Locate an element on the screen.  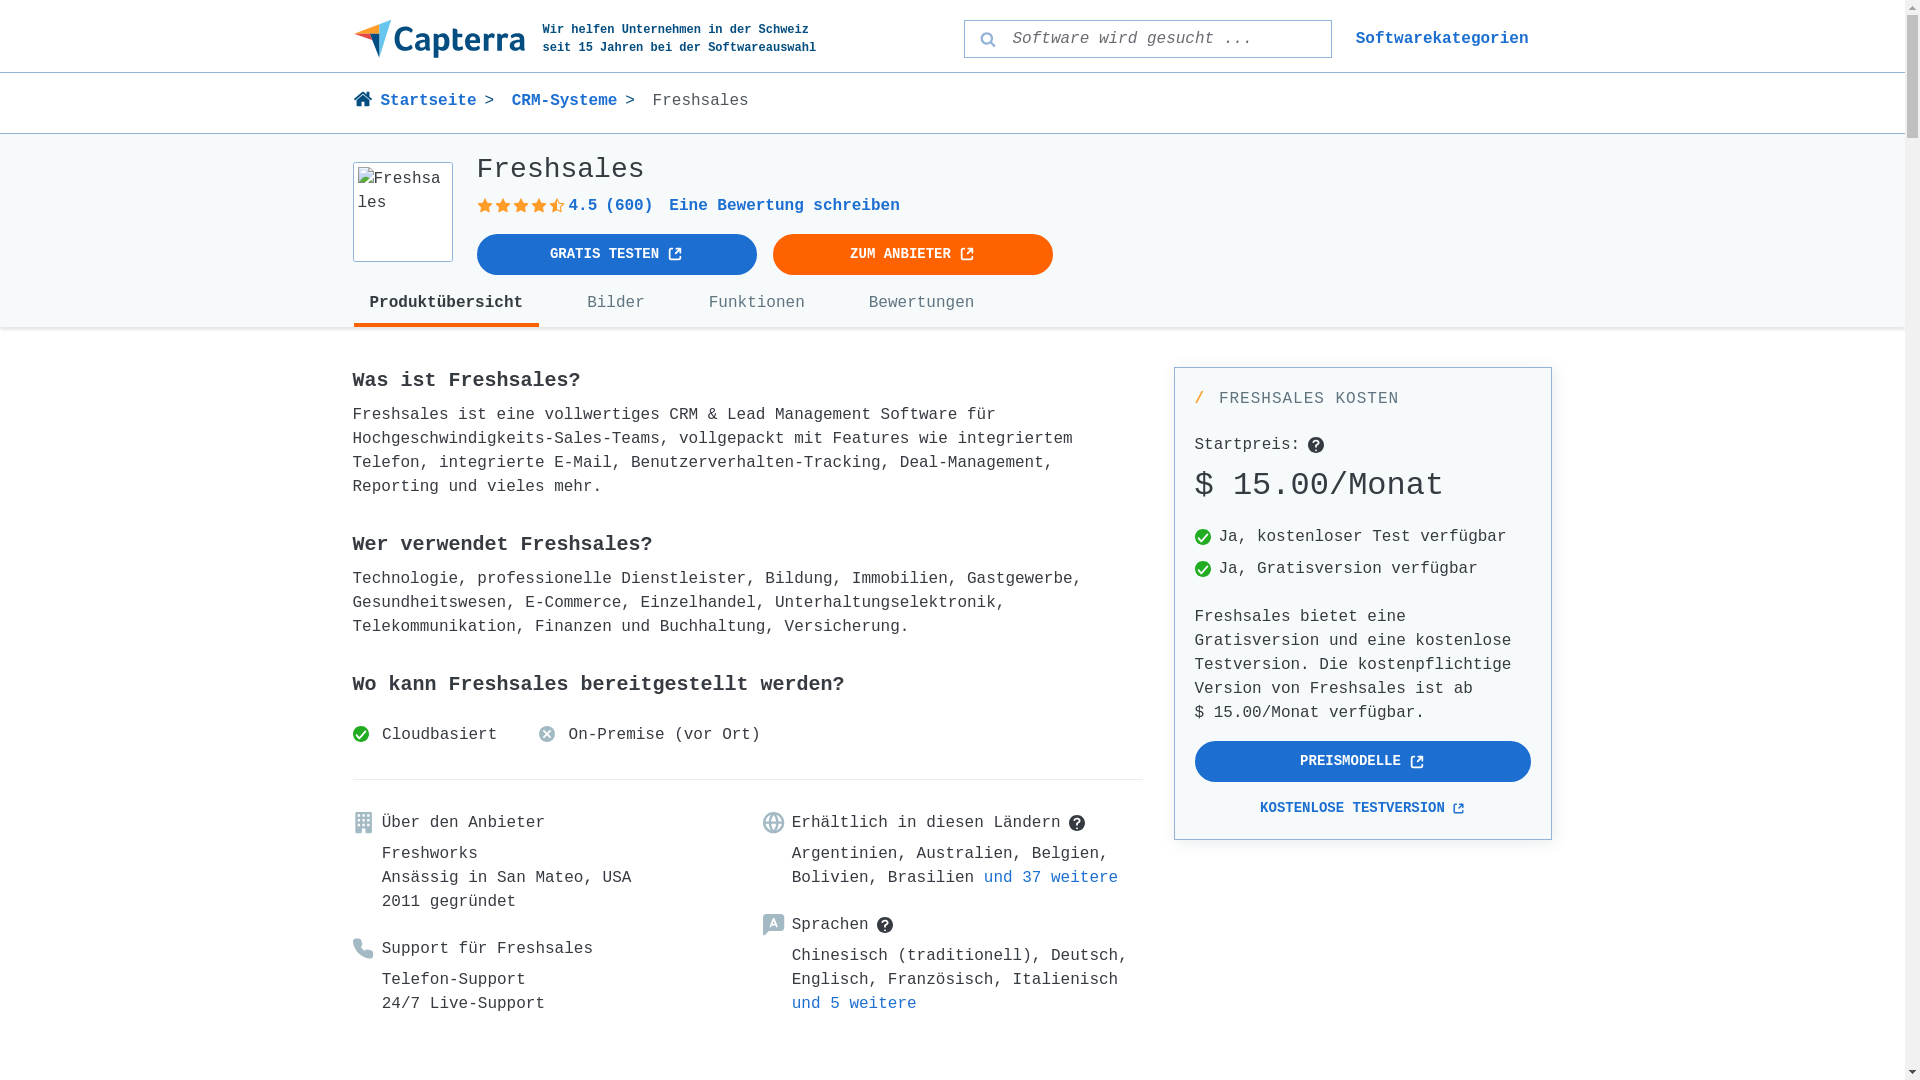
Startseite is located at coordinates (422, 101).